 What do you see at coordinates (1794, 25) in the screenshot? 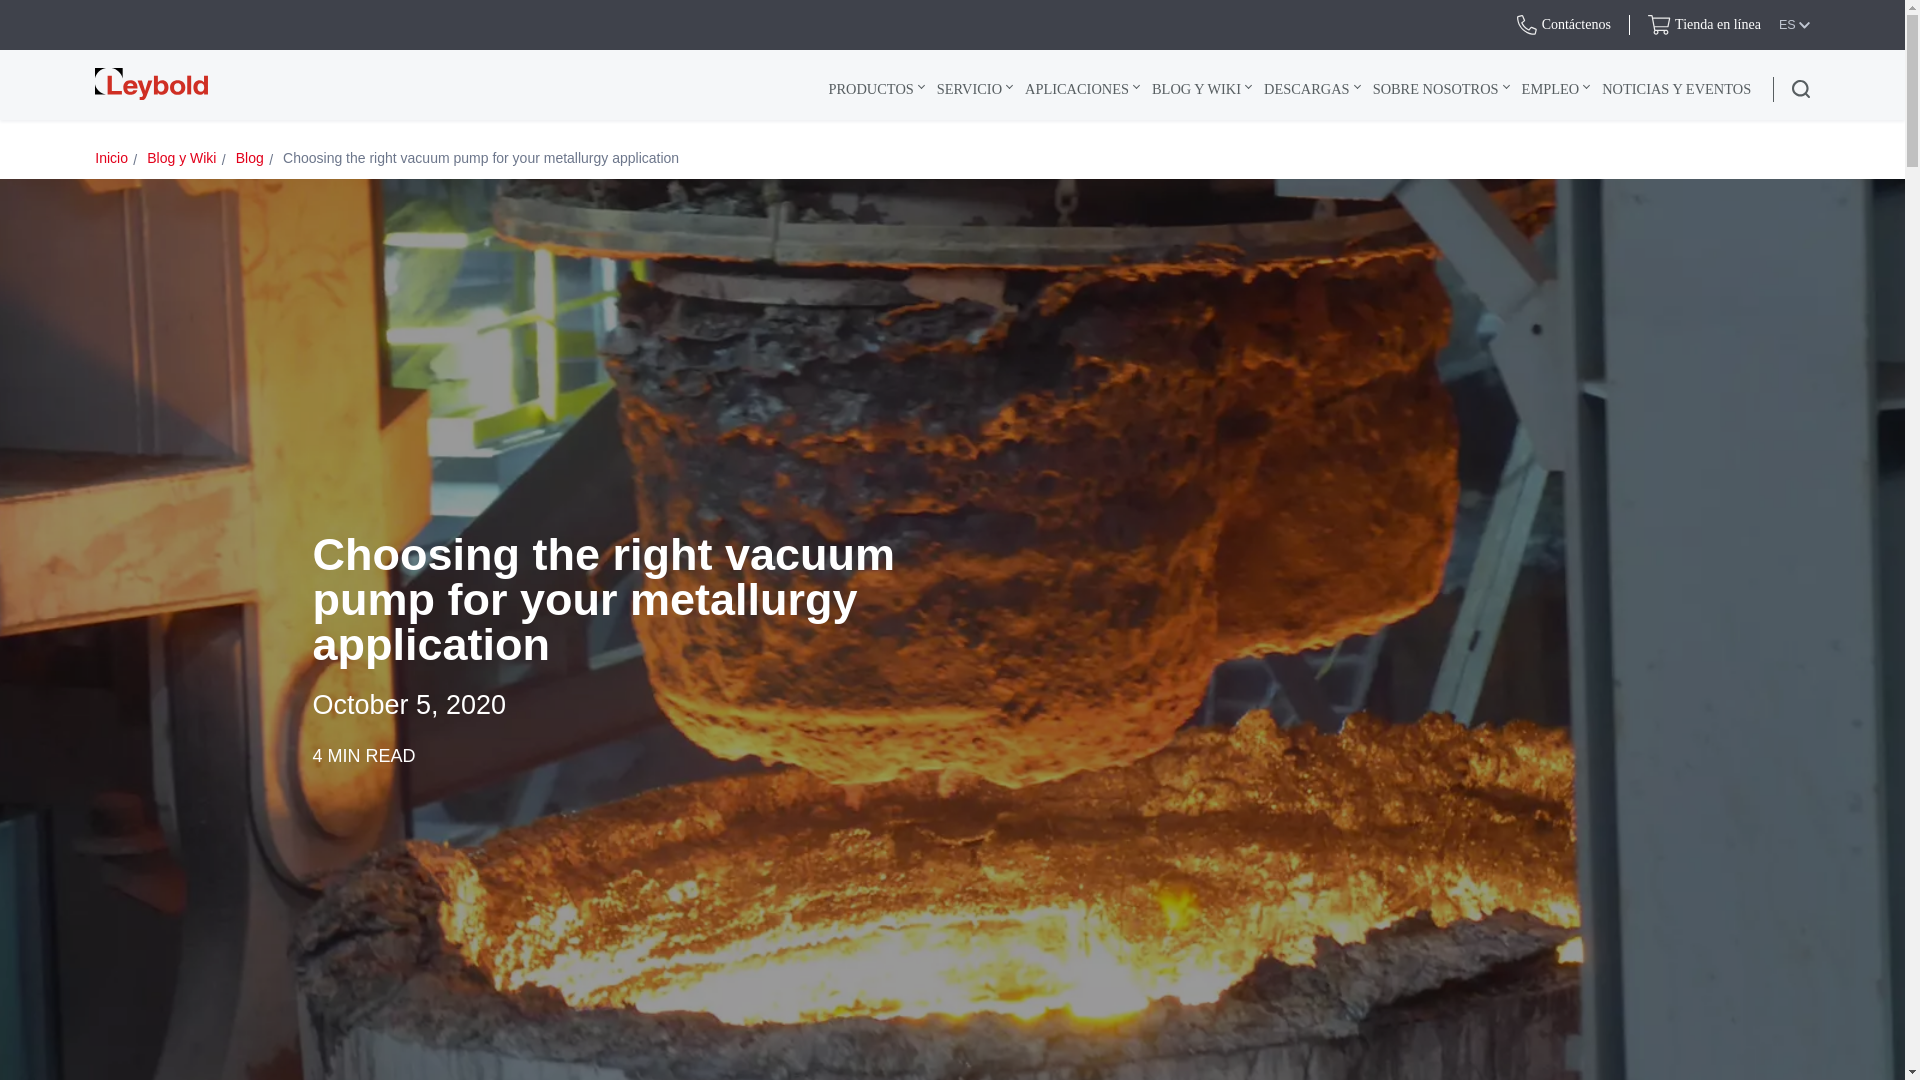
I see `ES` at bounding box center [1794, 25].